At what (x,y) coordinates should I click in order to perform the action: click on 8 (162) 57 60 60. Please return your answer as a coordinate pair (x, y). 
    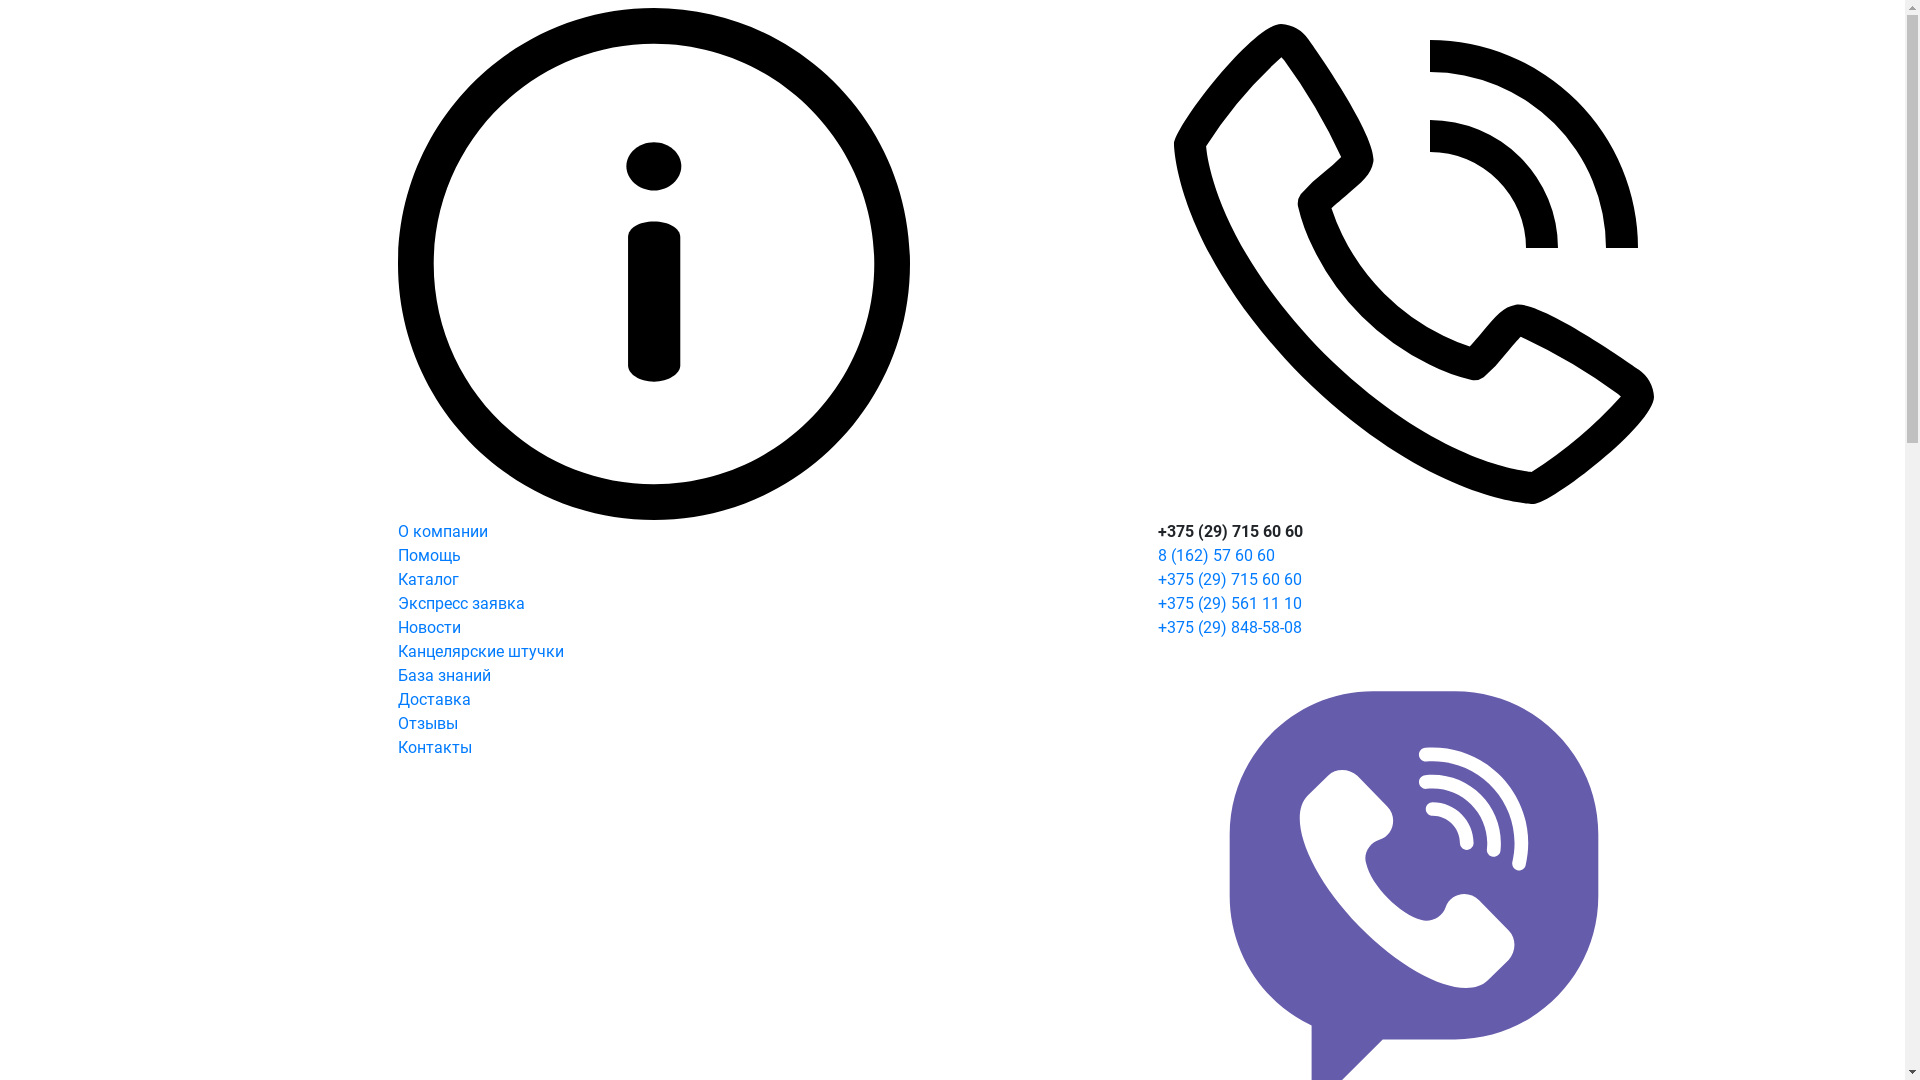
    Looking at the image, I should click on (1216, 556).